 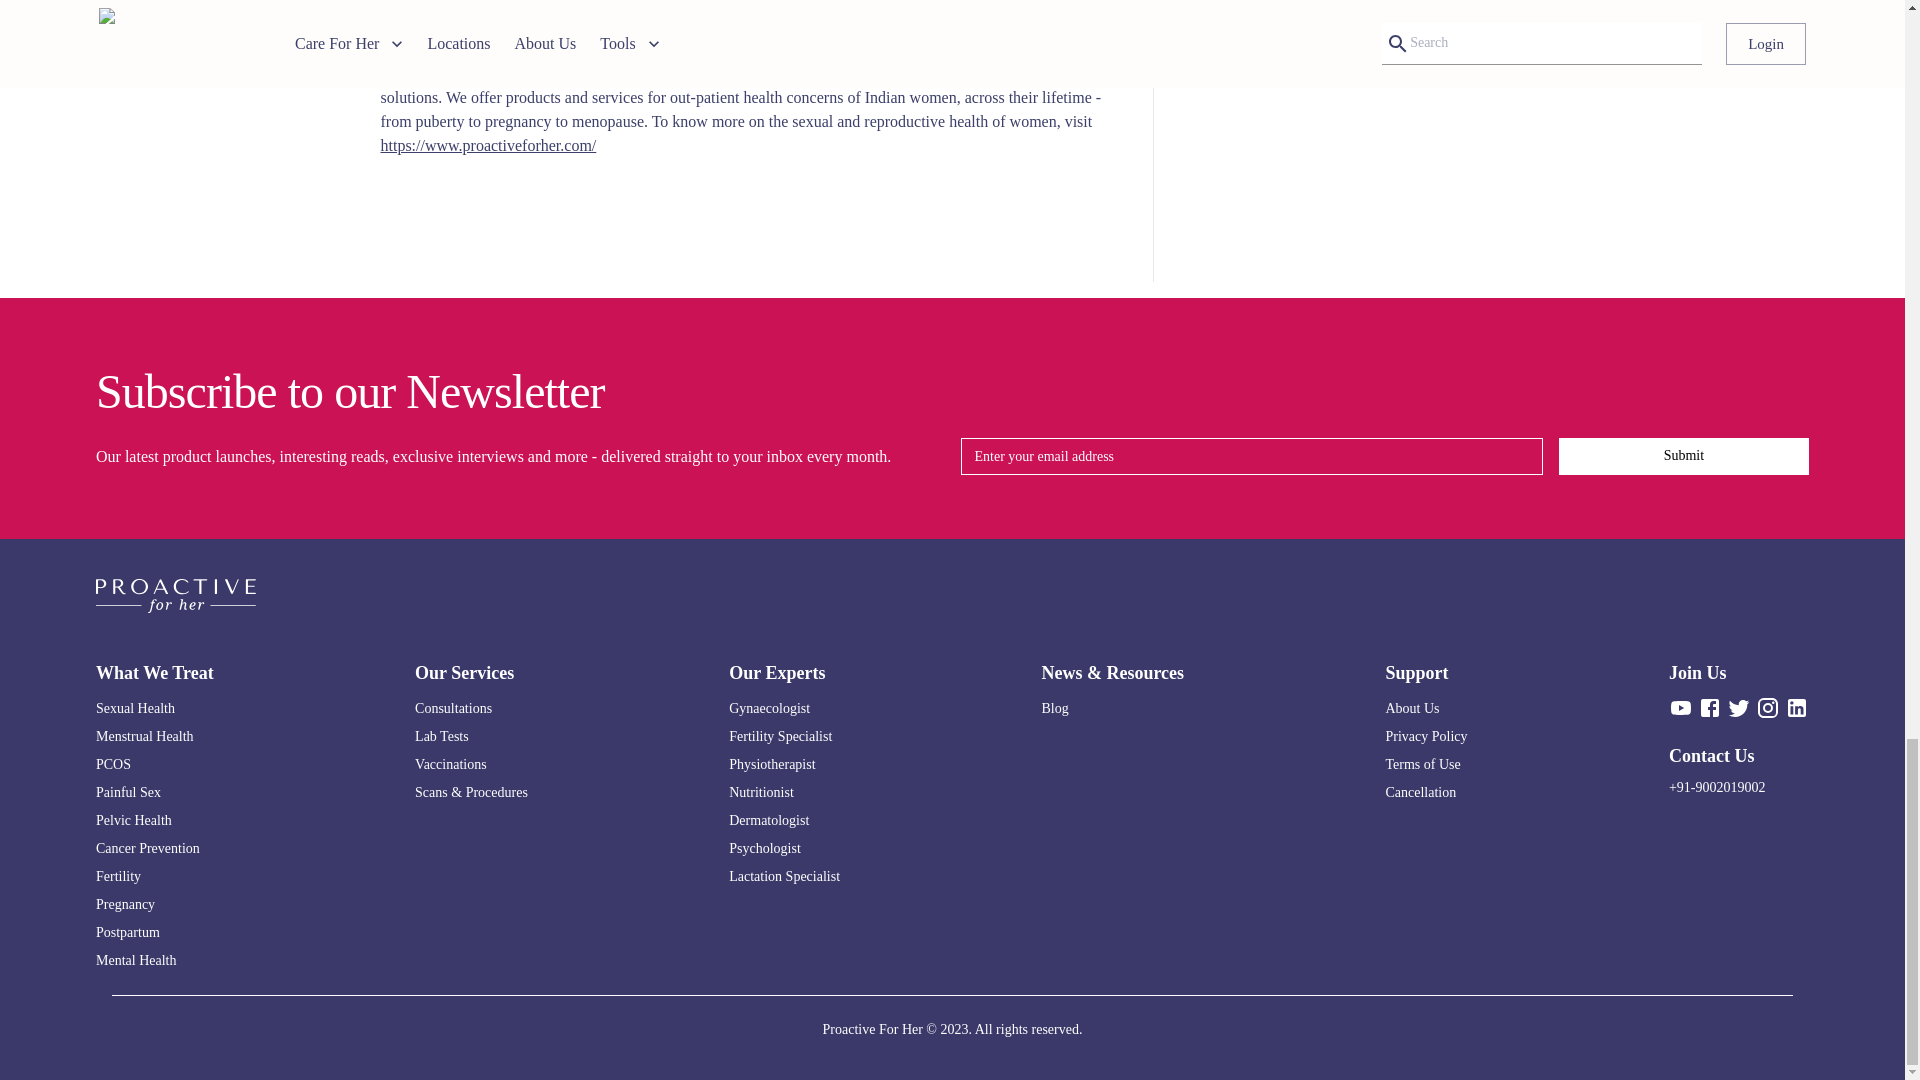 I want to click on Pregnancy, so click(x=154, y=904).